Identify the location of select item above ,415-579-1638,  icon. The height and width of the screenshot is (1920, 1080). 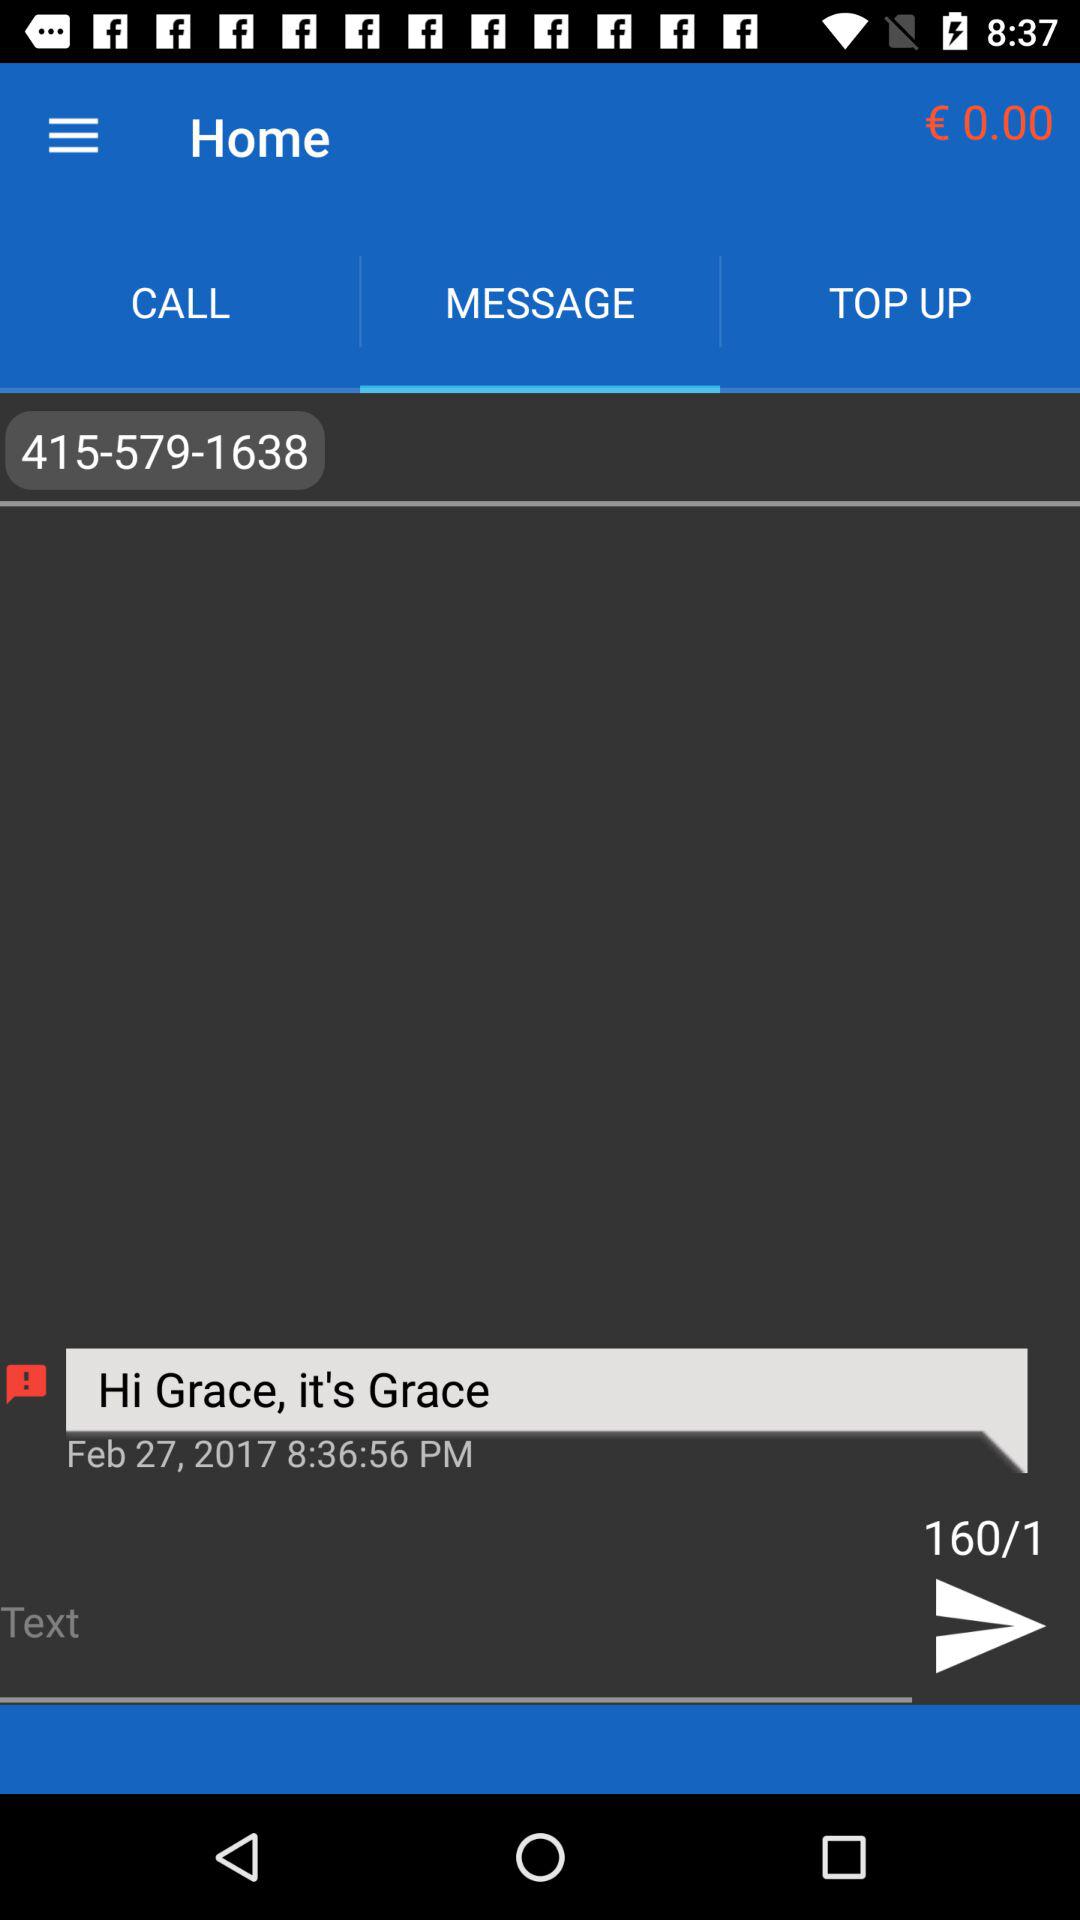
(900, 302).